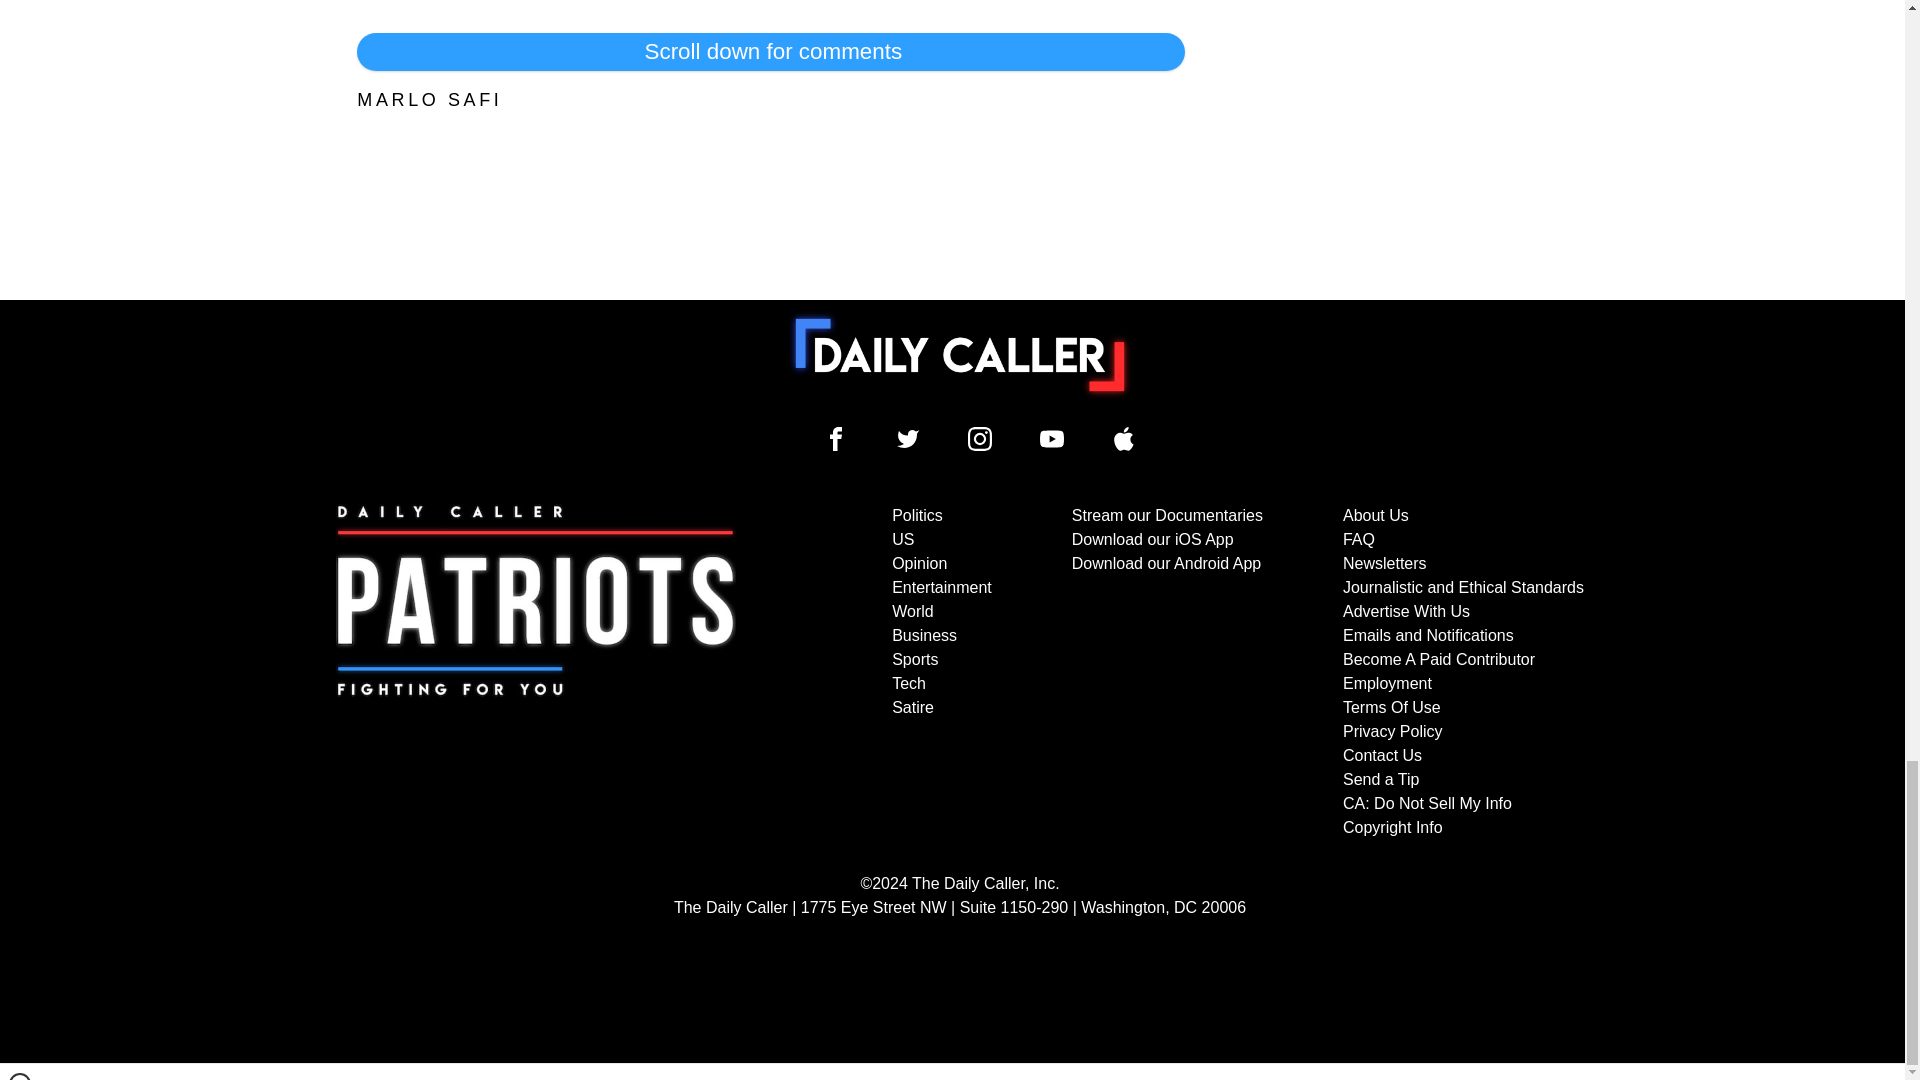 This screenshot has height=1080, width=1920. Describe the element at coordinates (980, 438) in the screenshot. I see `Daily Caller Instagram` at that location.